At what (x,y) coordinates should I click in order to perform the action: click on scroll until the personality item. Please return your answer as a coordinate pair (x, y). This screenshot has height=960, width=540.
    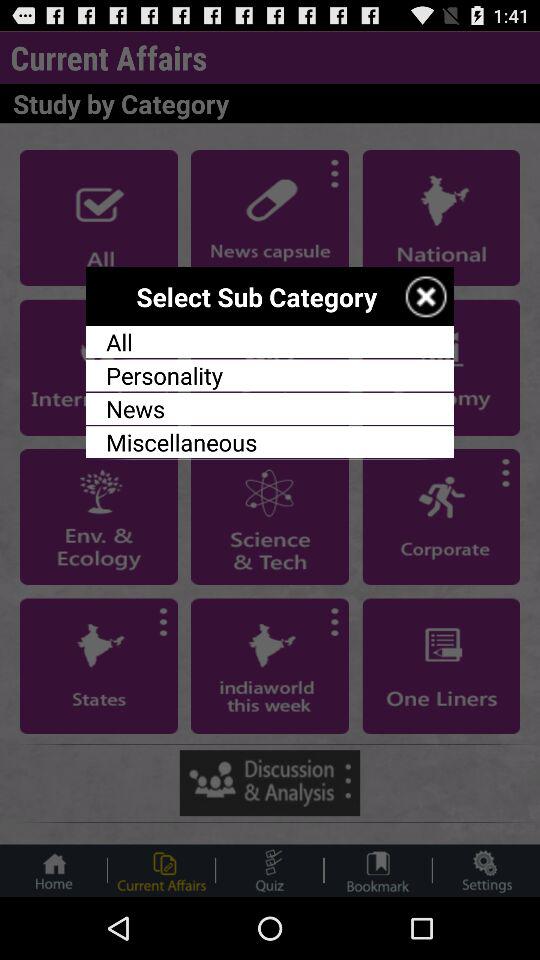
    Looking at the image, I should click on (270, 375).